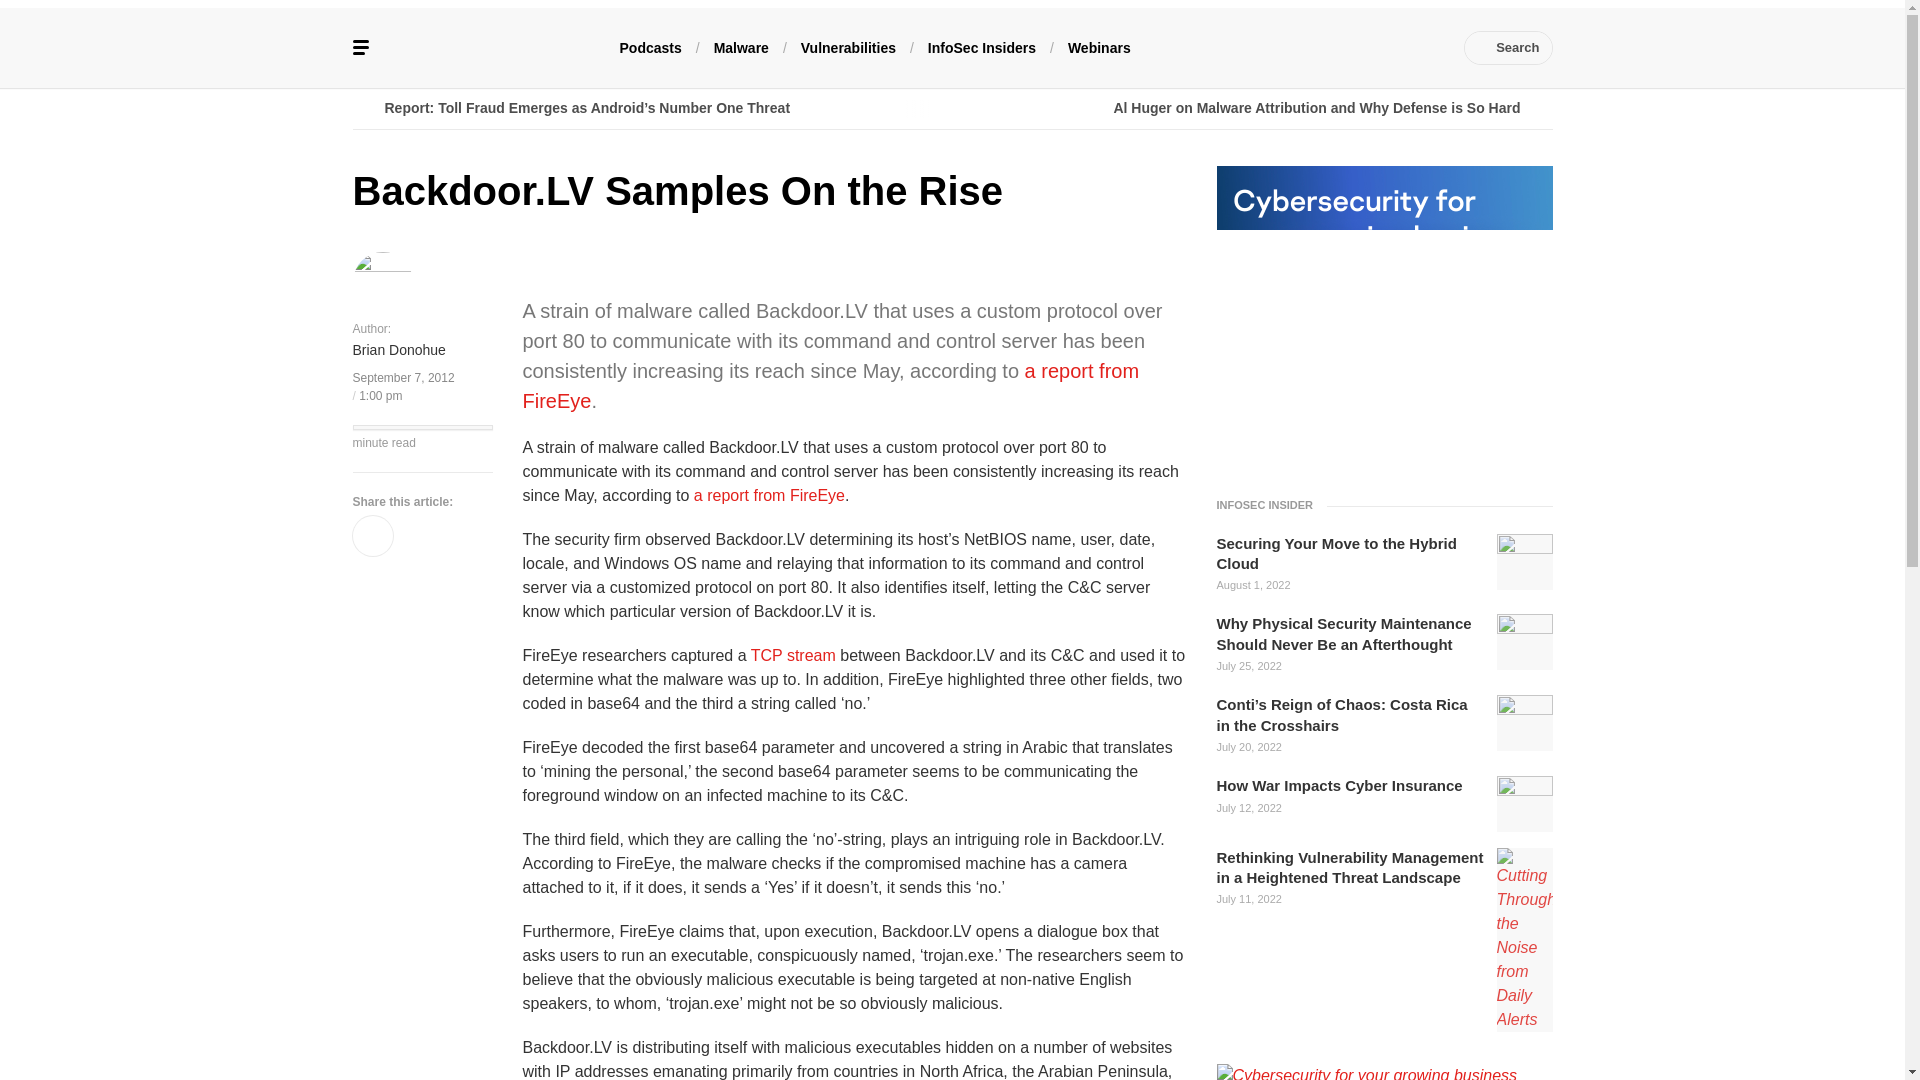  What do you see at coordinates (768, 494) in the screenshot?
I see `a report from FireEye` at bounding box center [768, 494].